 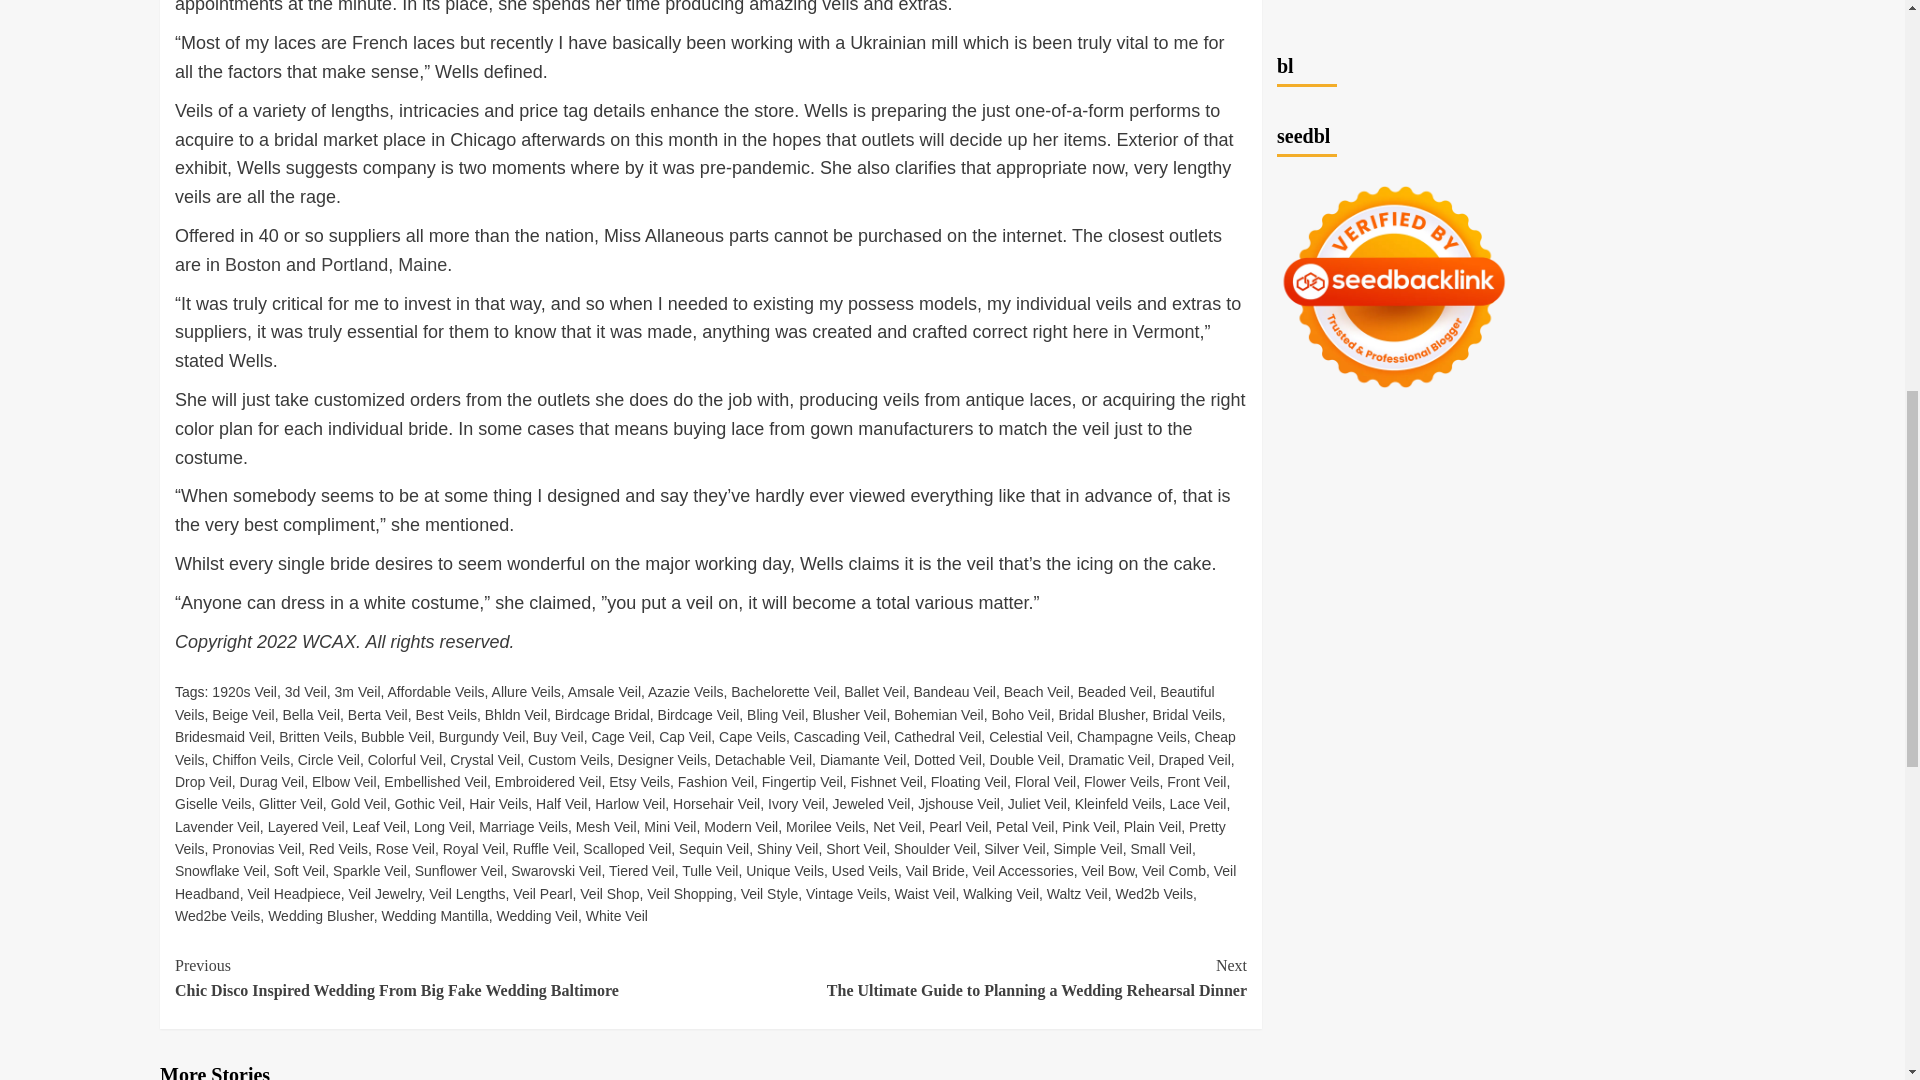 What do you see at coordinates (305, 691) in the screenshot?
I see `3d Veil` at bounding box center [305, 691].